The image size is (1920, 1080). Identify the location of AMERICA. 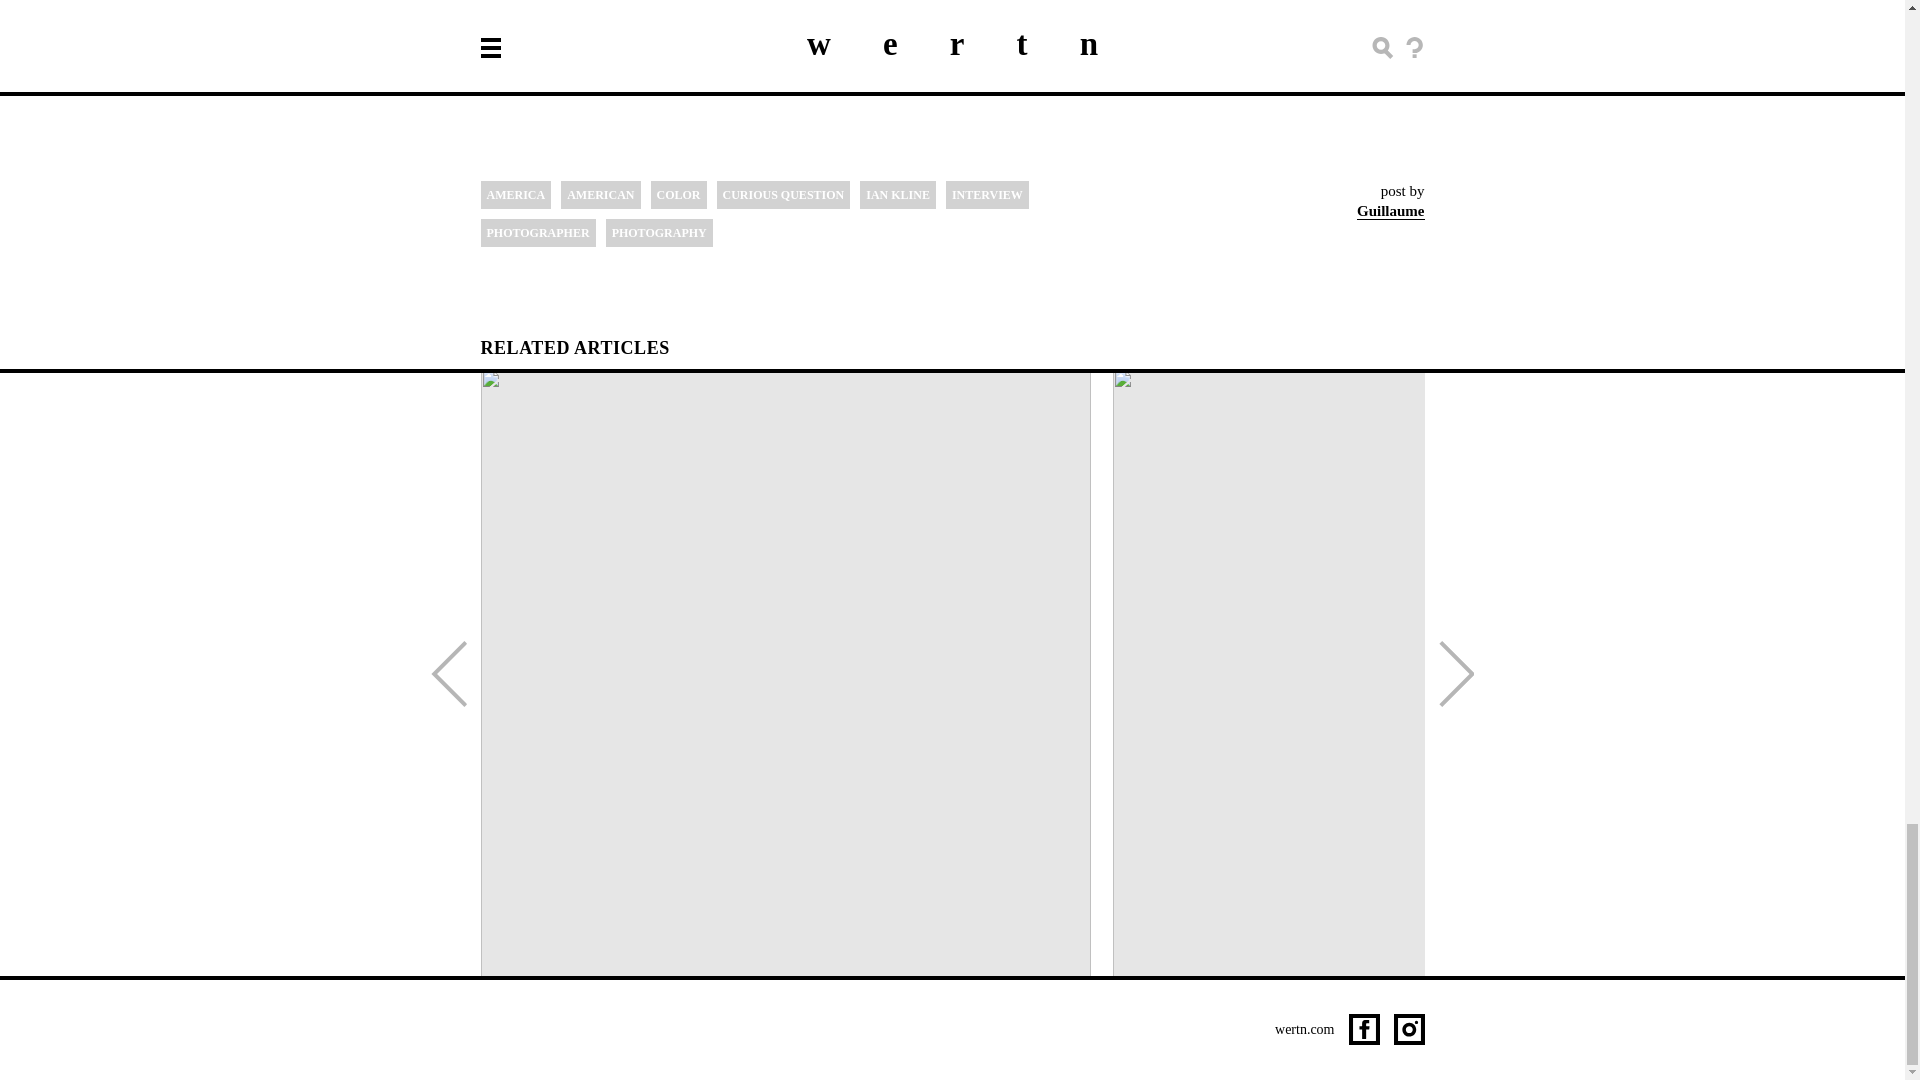
(516, 195).